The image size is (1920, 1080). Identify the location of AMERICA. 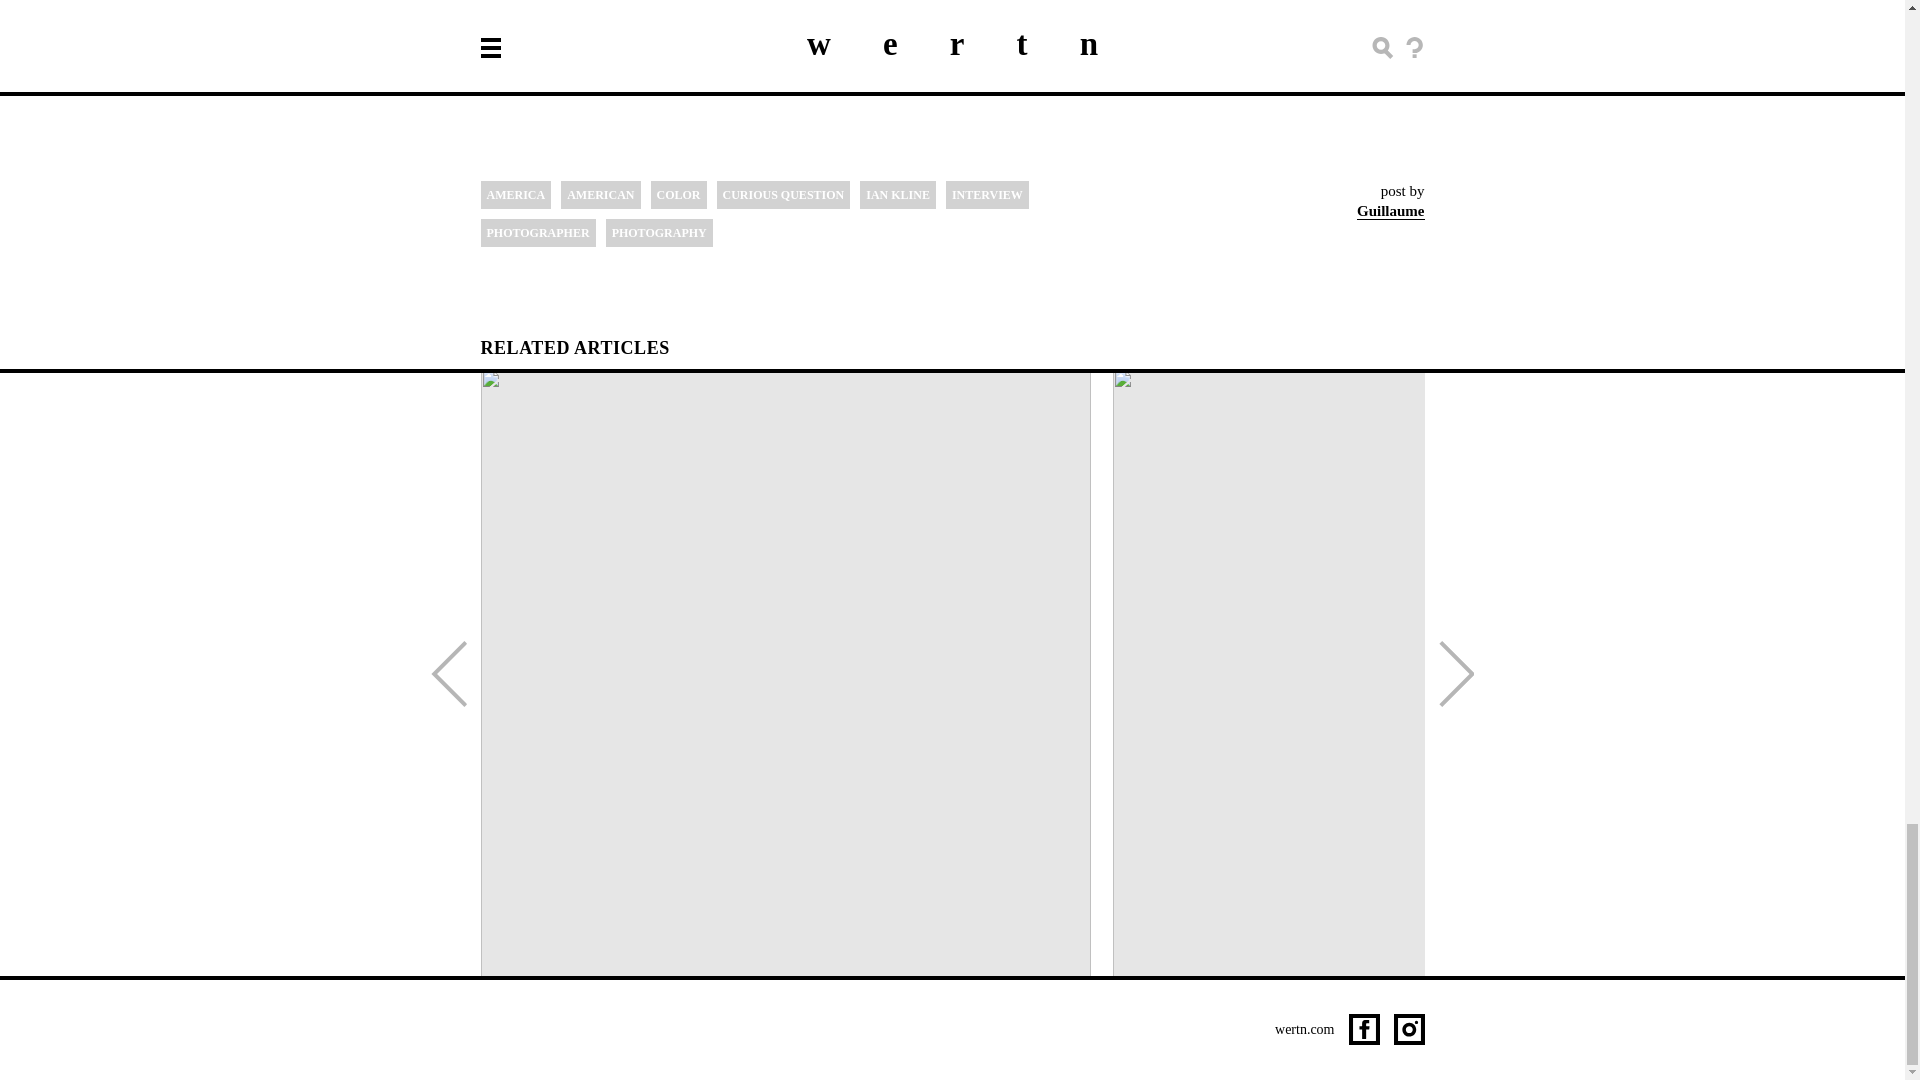
(516, 195).